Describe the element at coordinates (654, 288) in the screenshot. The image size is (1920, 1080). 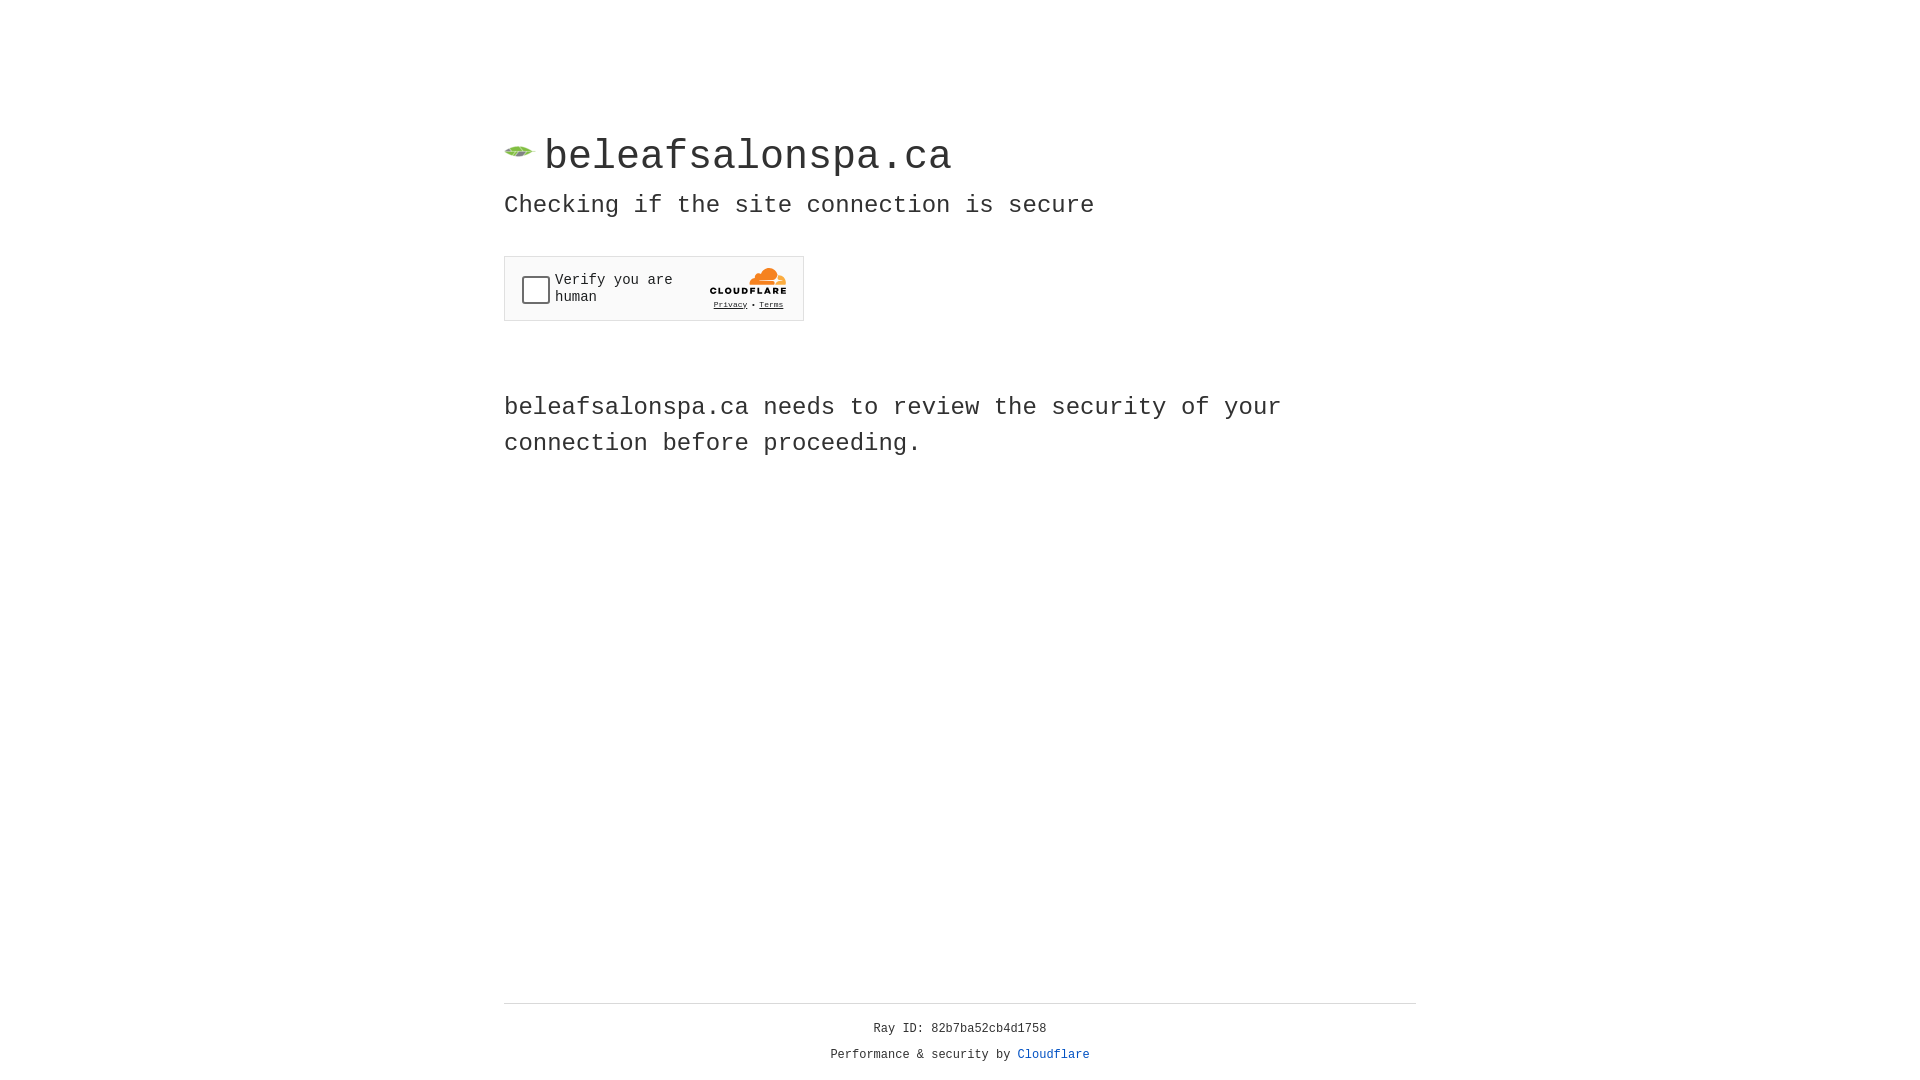
I see `Widget containing a Cloudflare security challenge` at that location.